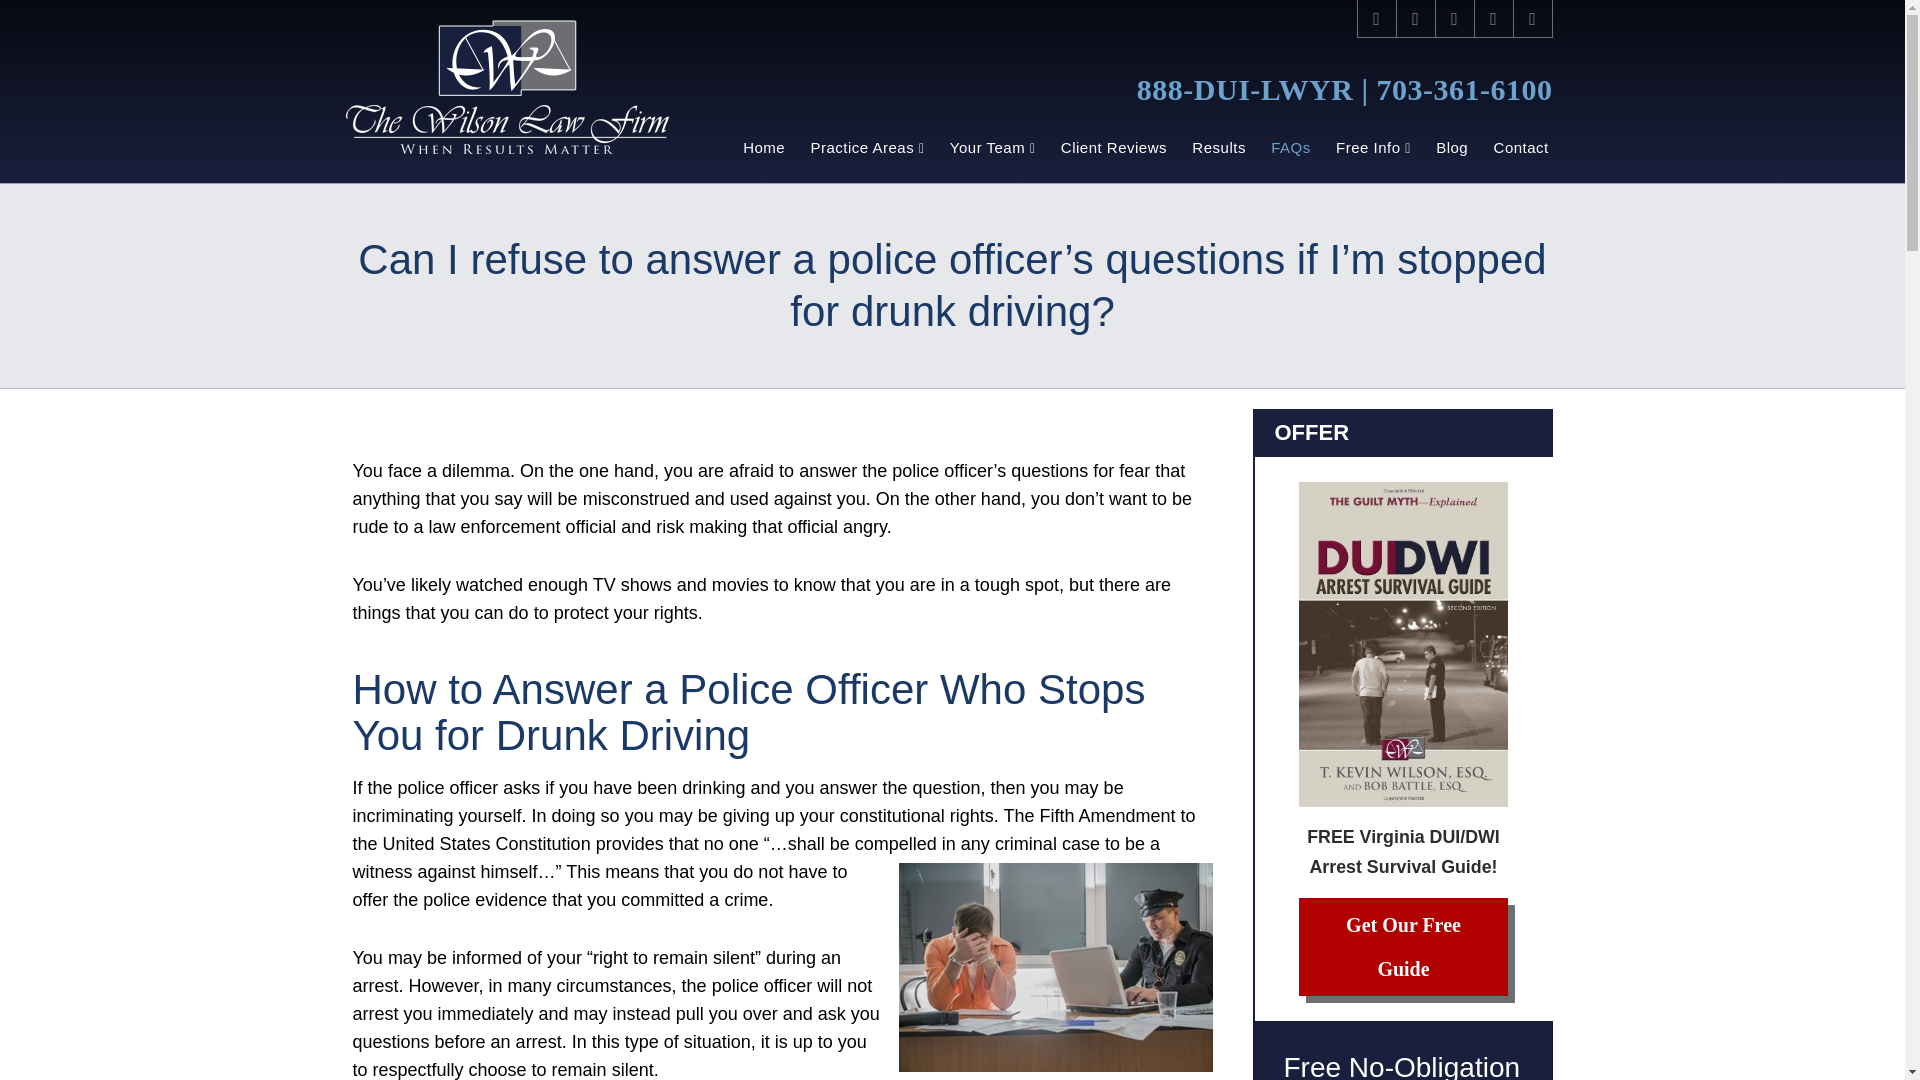  Describe the element at coordinates (1114, 148) in the screenshot. I see `Client Reviews` at that location.